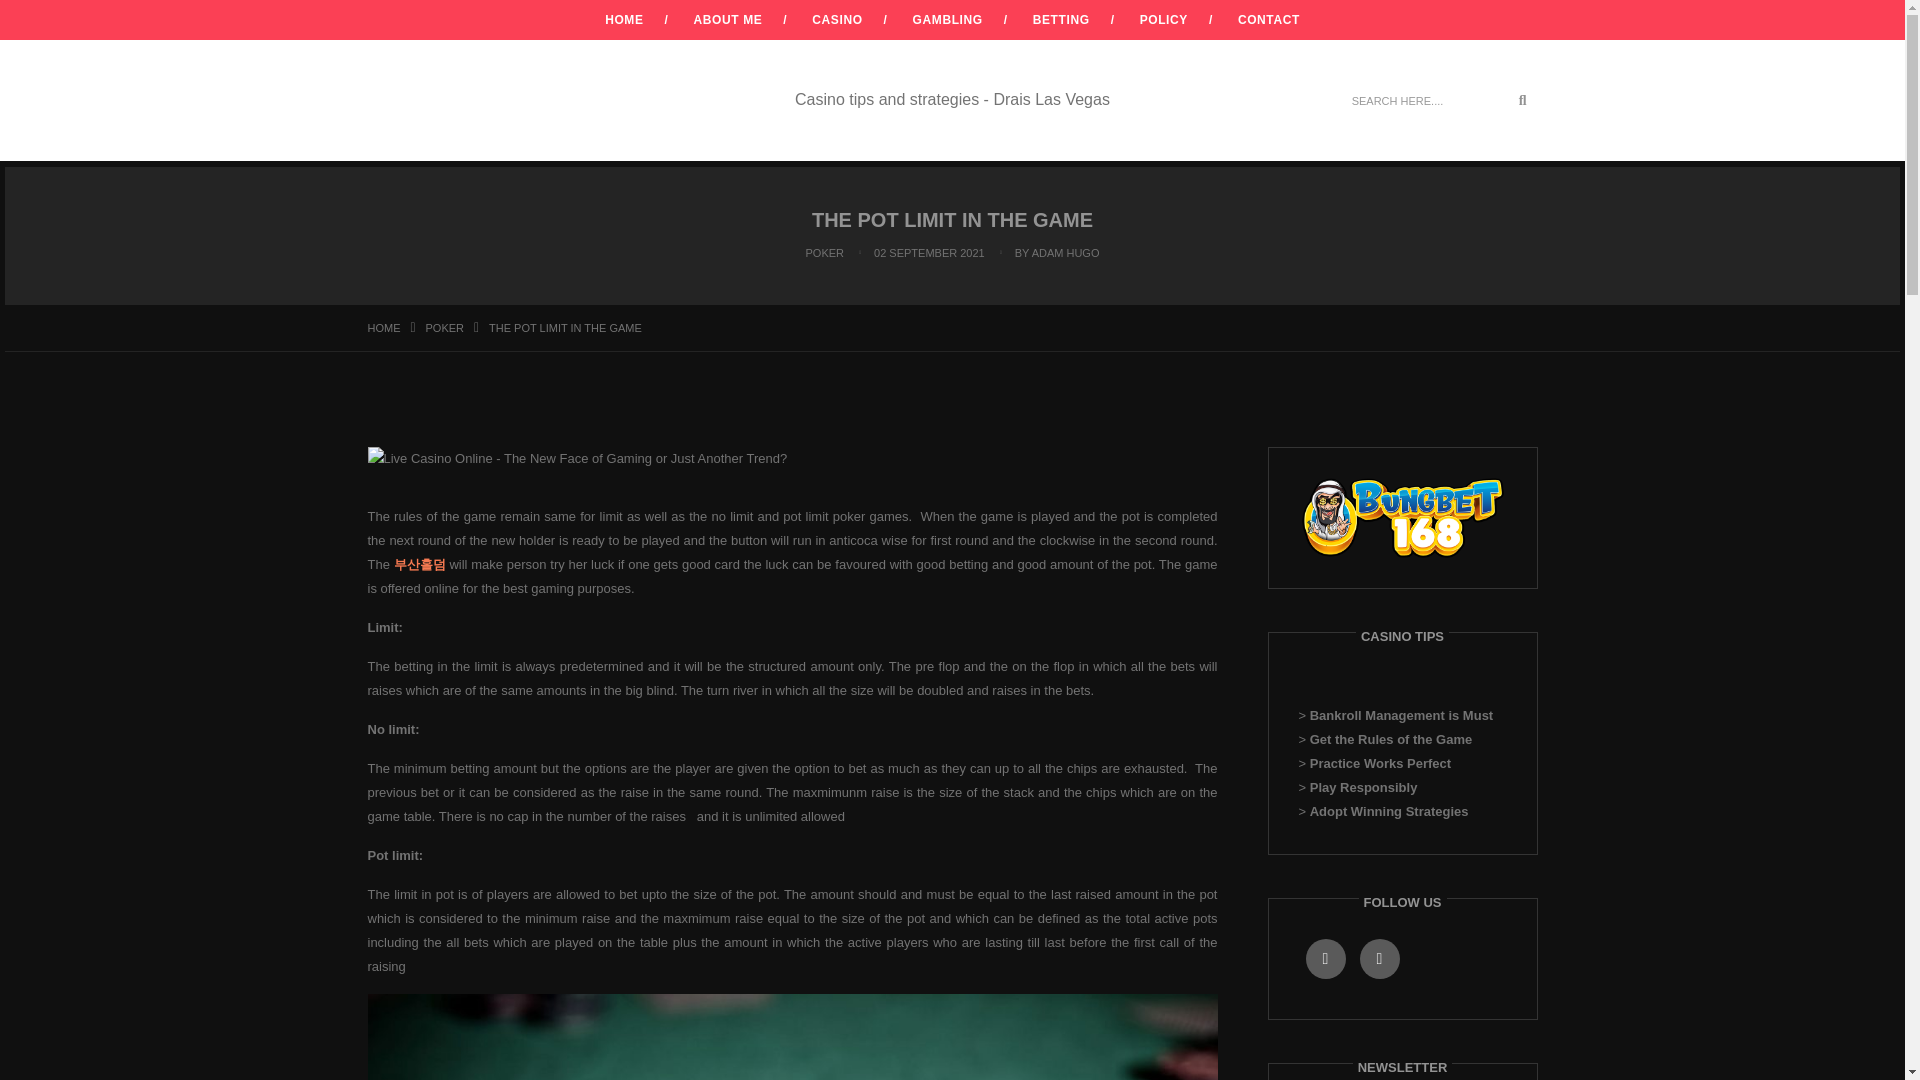 This screenshot has width=1920, height=1080. Describe the element at coordinates (1062, 20) in the screenshot. I see `BETTING` at that location.